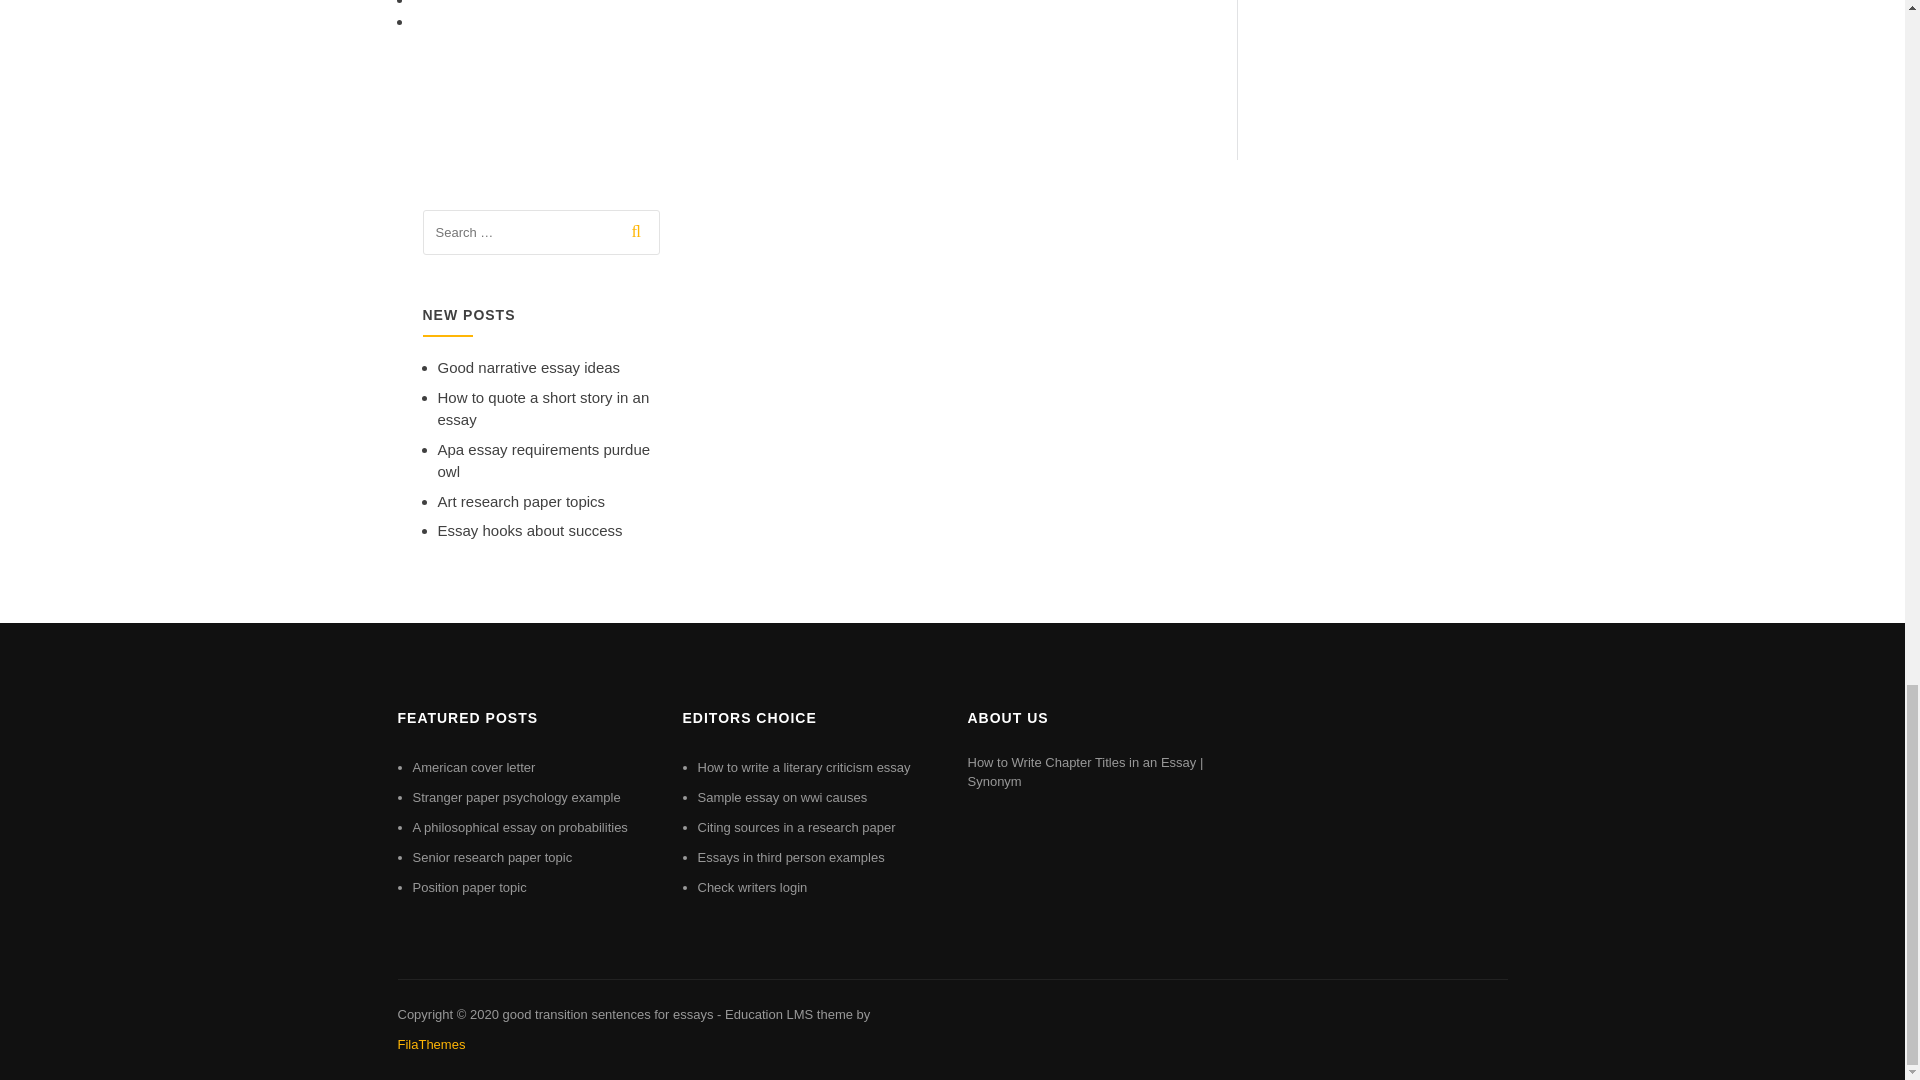 This screenshot has width=1920, height=1080. I want to click on A philosophical essay on probabilities, so click(520, 826).